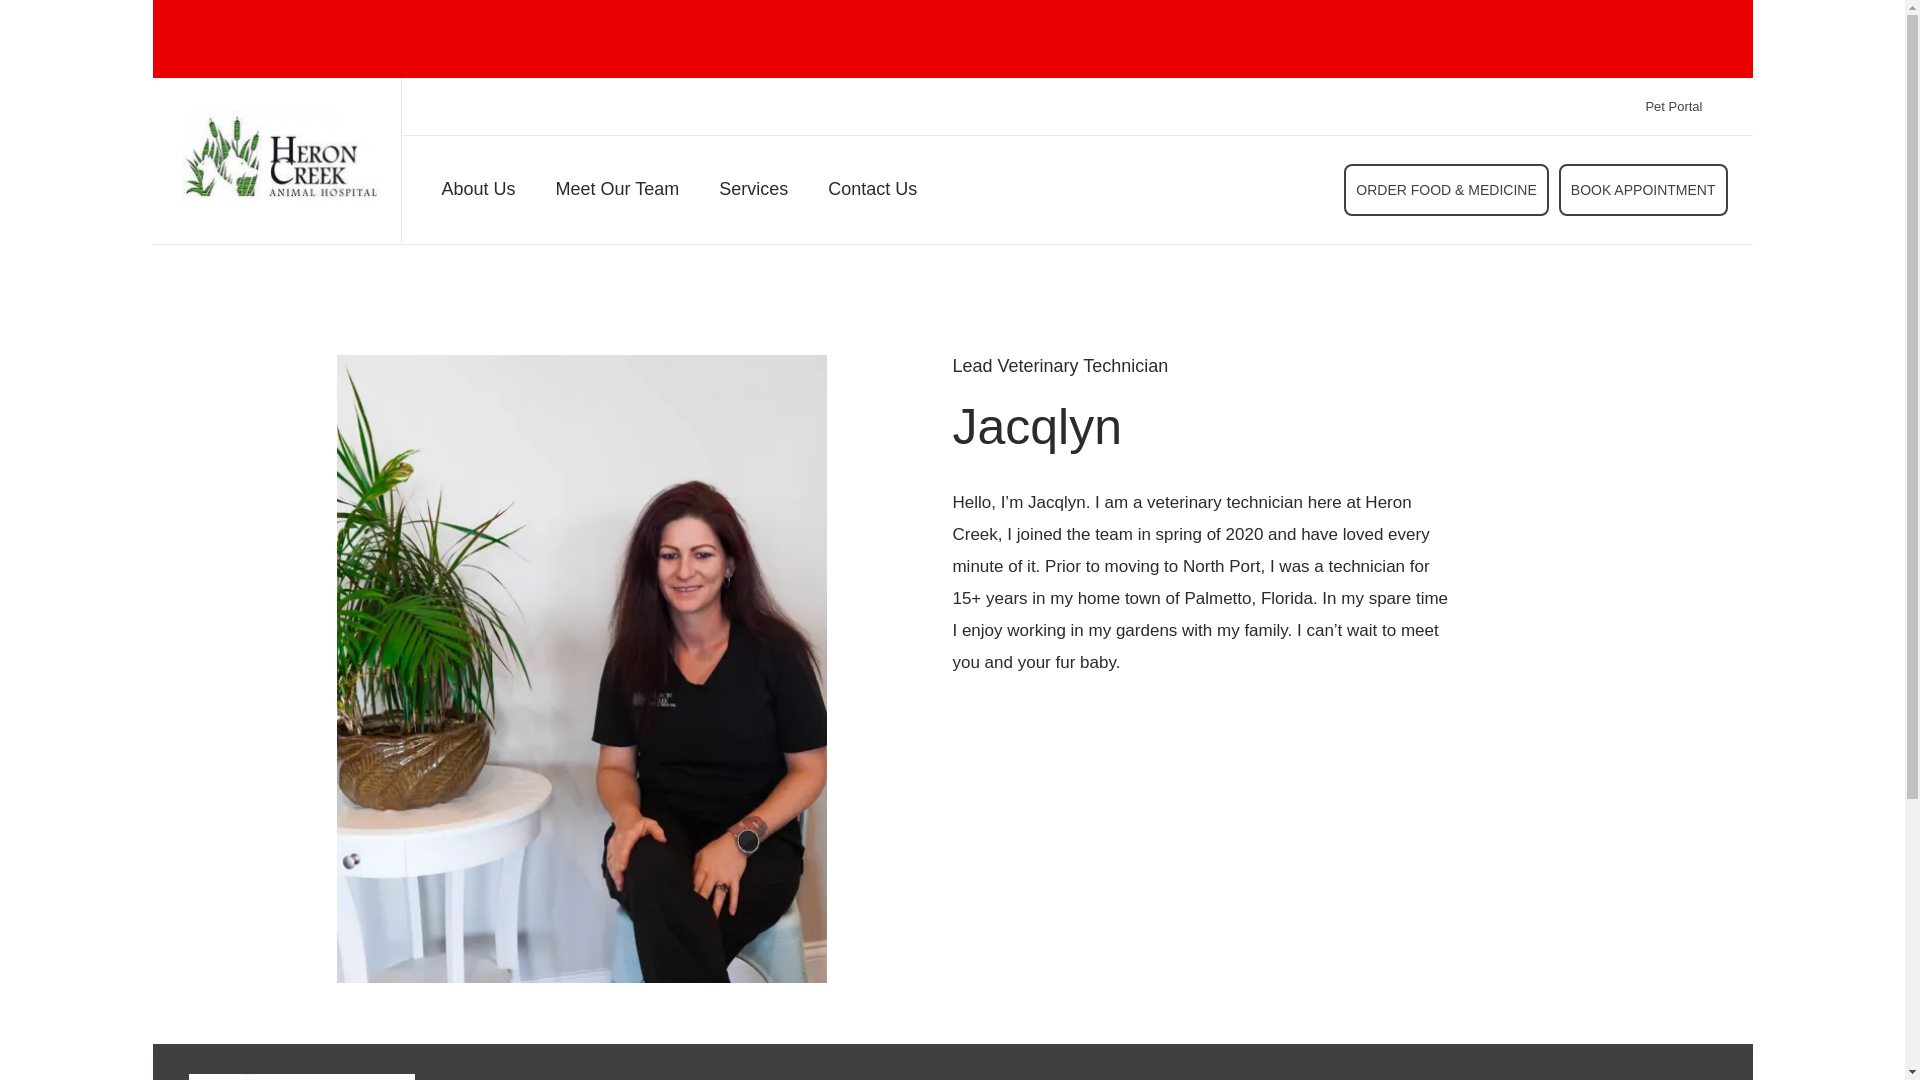  Describe the element at coordinates (302, 1076) in the screenshot. I see `Logo` at that location.